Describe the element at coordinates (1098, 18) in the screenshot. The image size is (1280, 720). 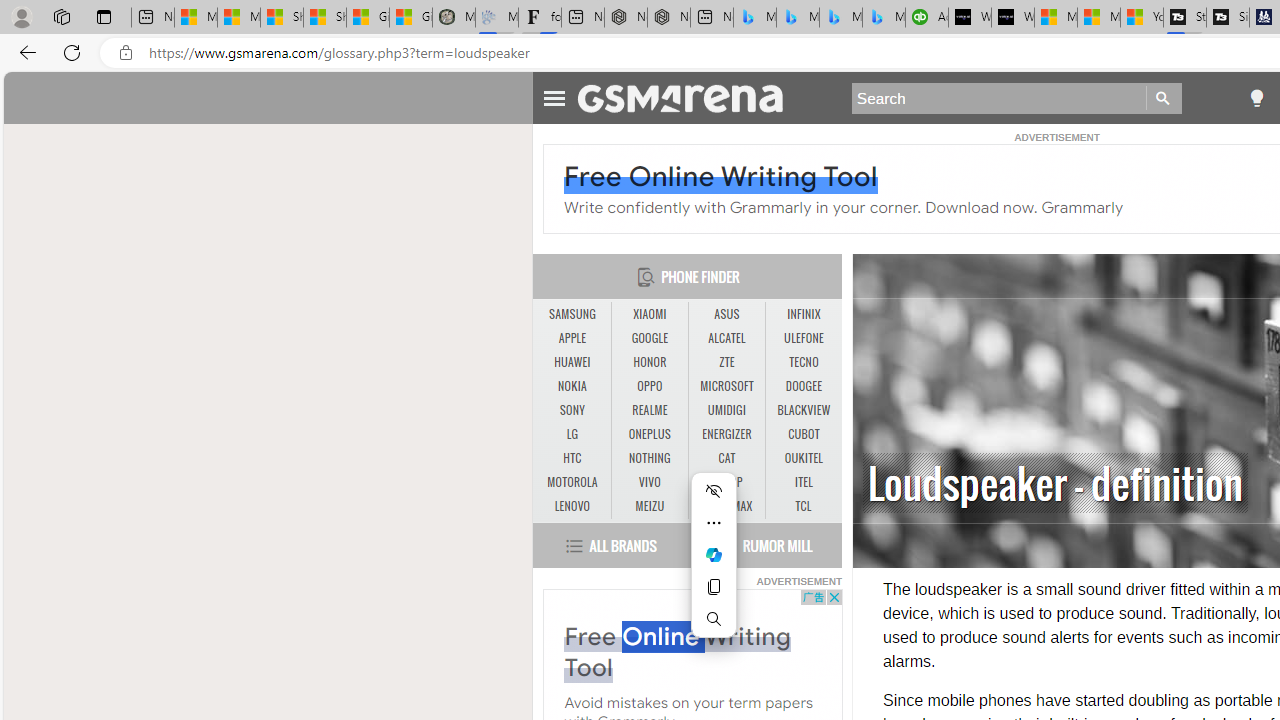
I see `Microsoft Start` at that location.